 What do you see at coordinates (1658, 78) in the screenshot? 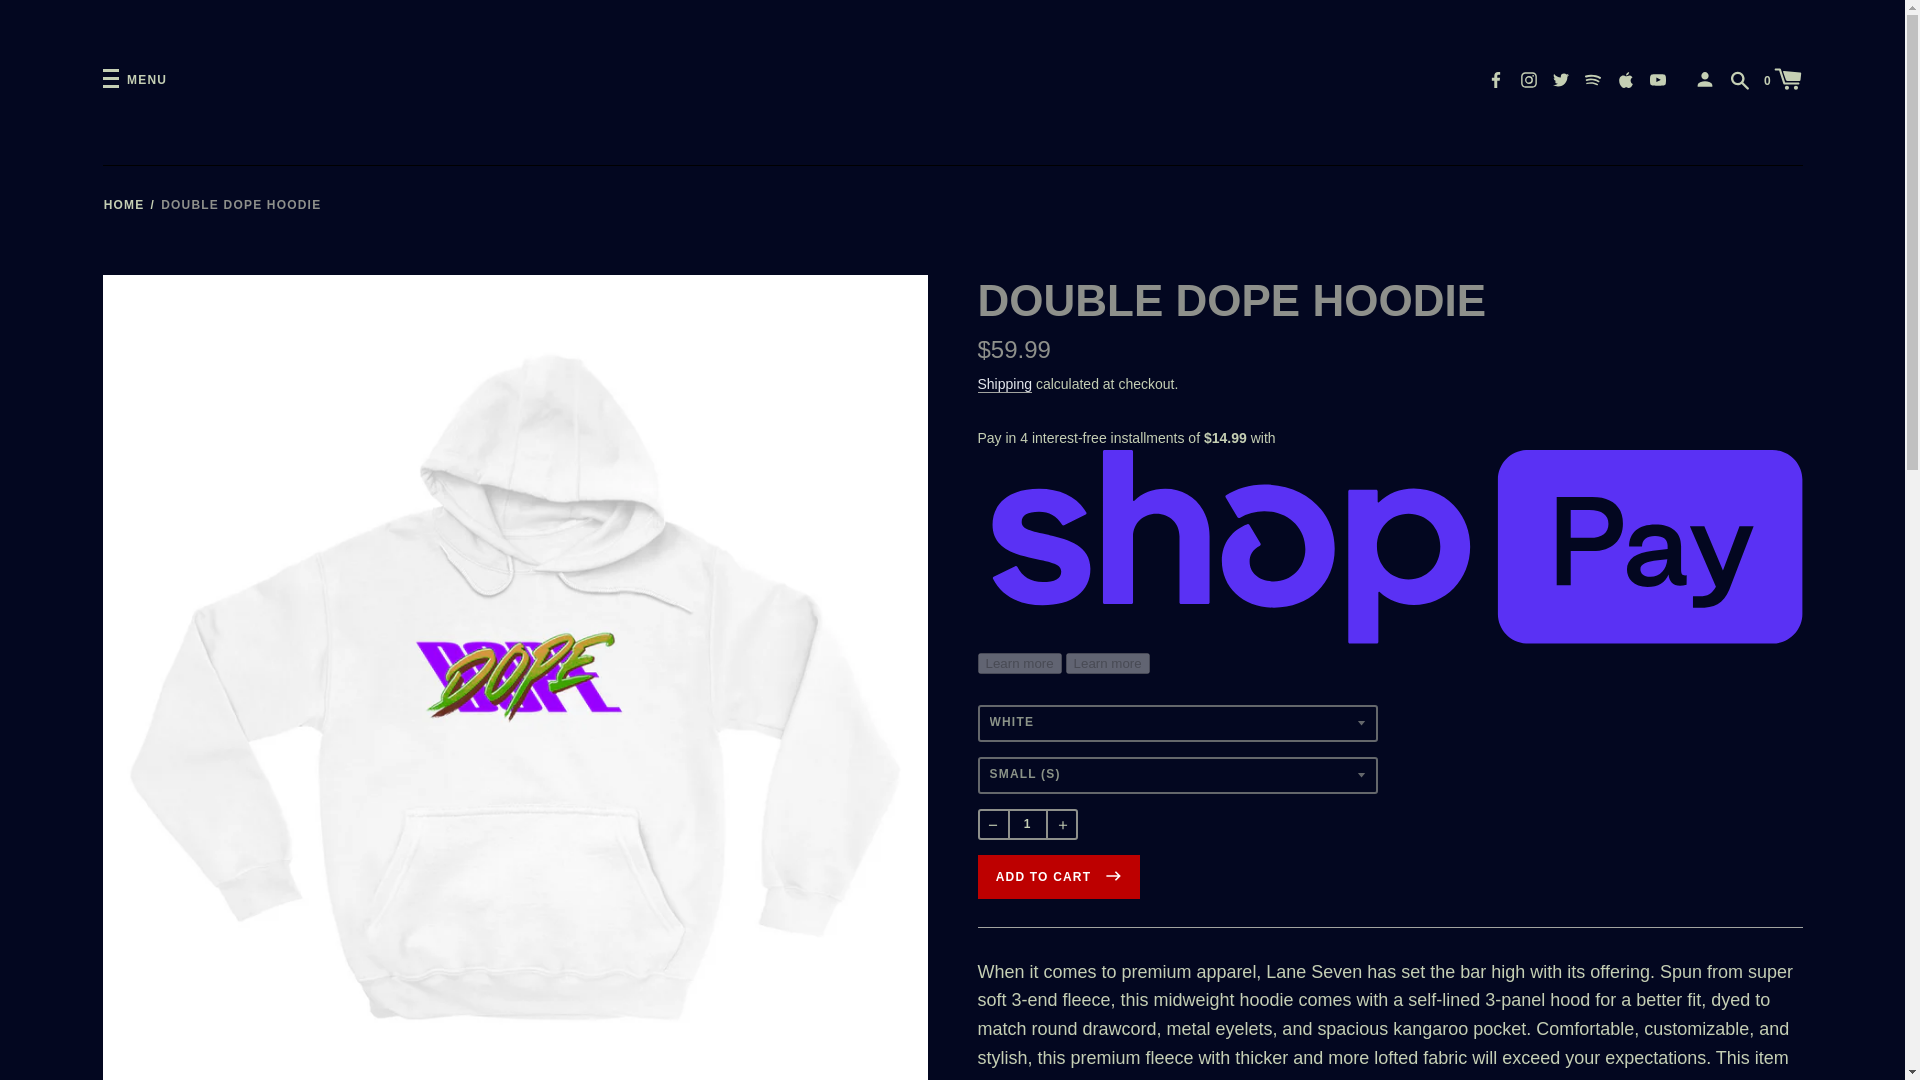
I see `Dope Shop on YouTube` at bounding box center [1658, 78].